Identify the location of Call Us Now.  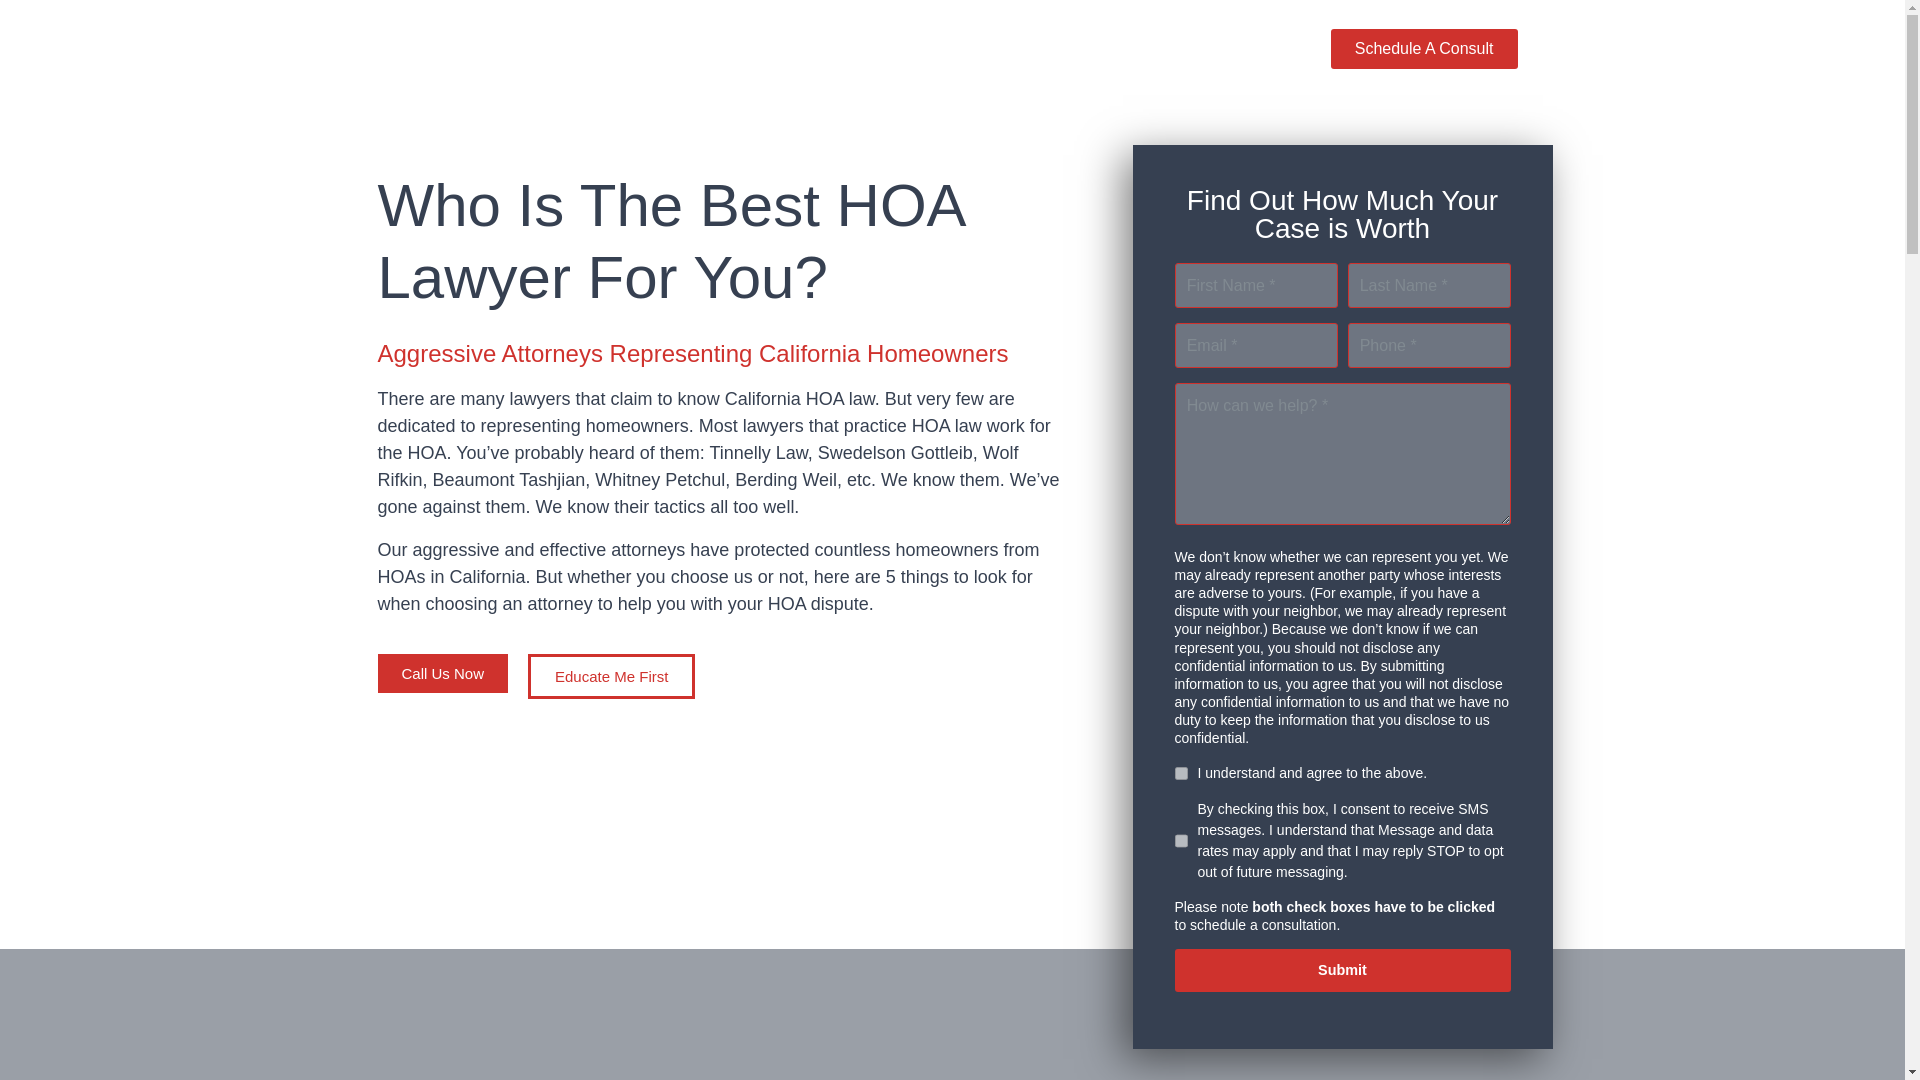
(443, 674).